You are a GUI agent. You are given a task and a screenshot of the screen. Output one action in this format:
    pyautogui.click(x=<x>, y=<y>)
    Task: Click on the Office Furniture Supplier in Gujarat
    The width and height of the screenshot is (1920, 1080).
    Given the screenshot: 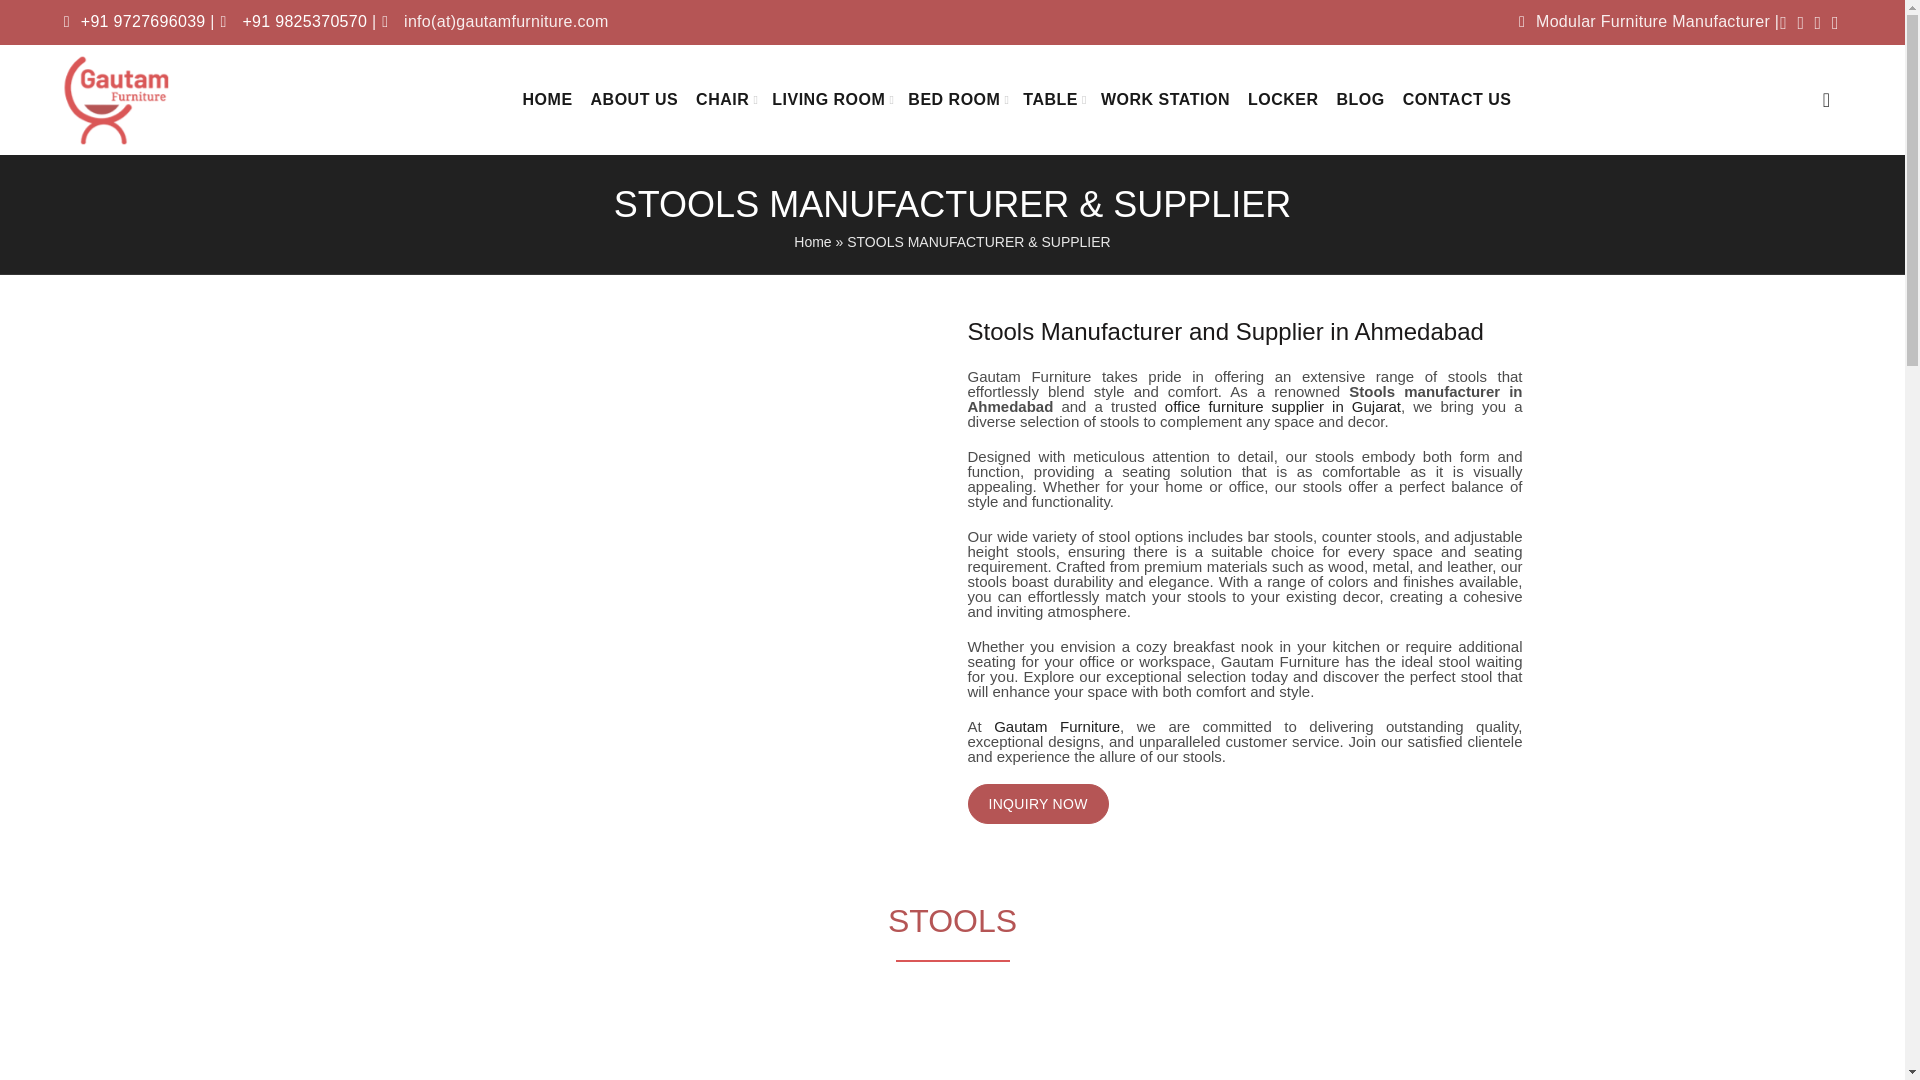 What is the action you would take?
    pyautogui.click(x=1283, y=406)
    